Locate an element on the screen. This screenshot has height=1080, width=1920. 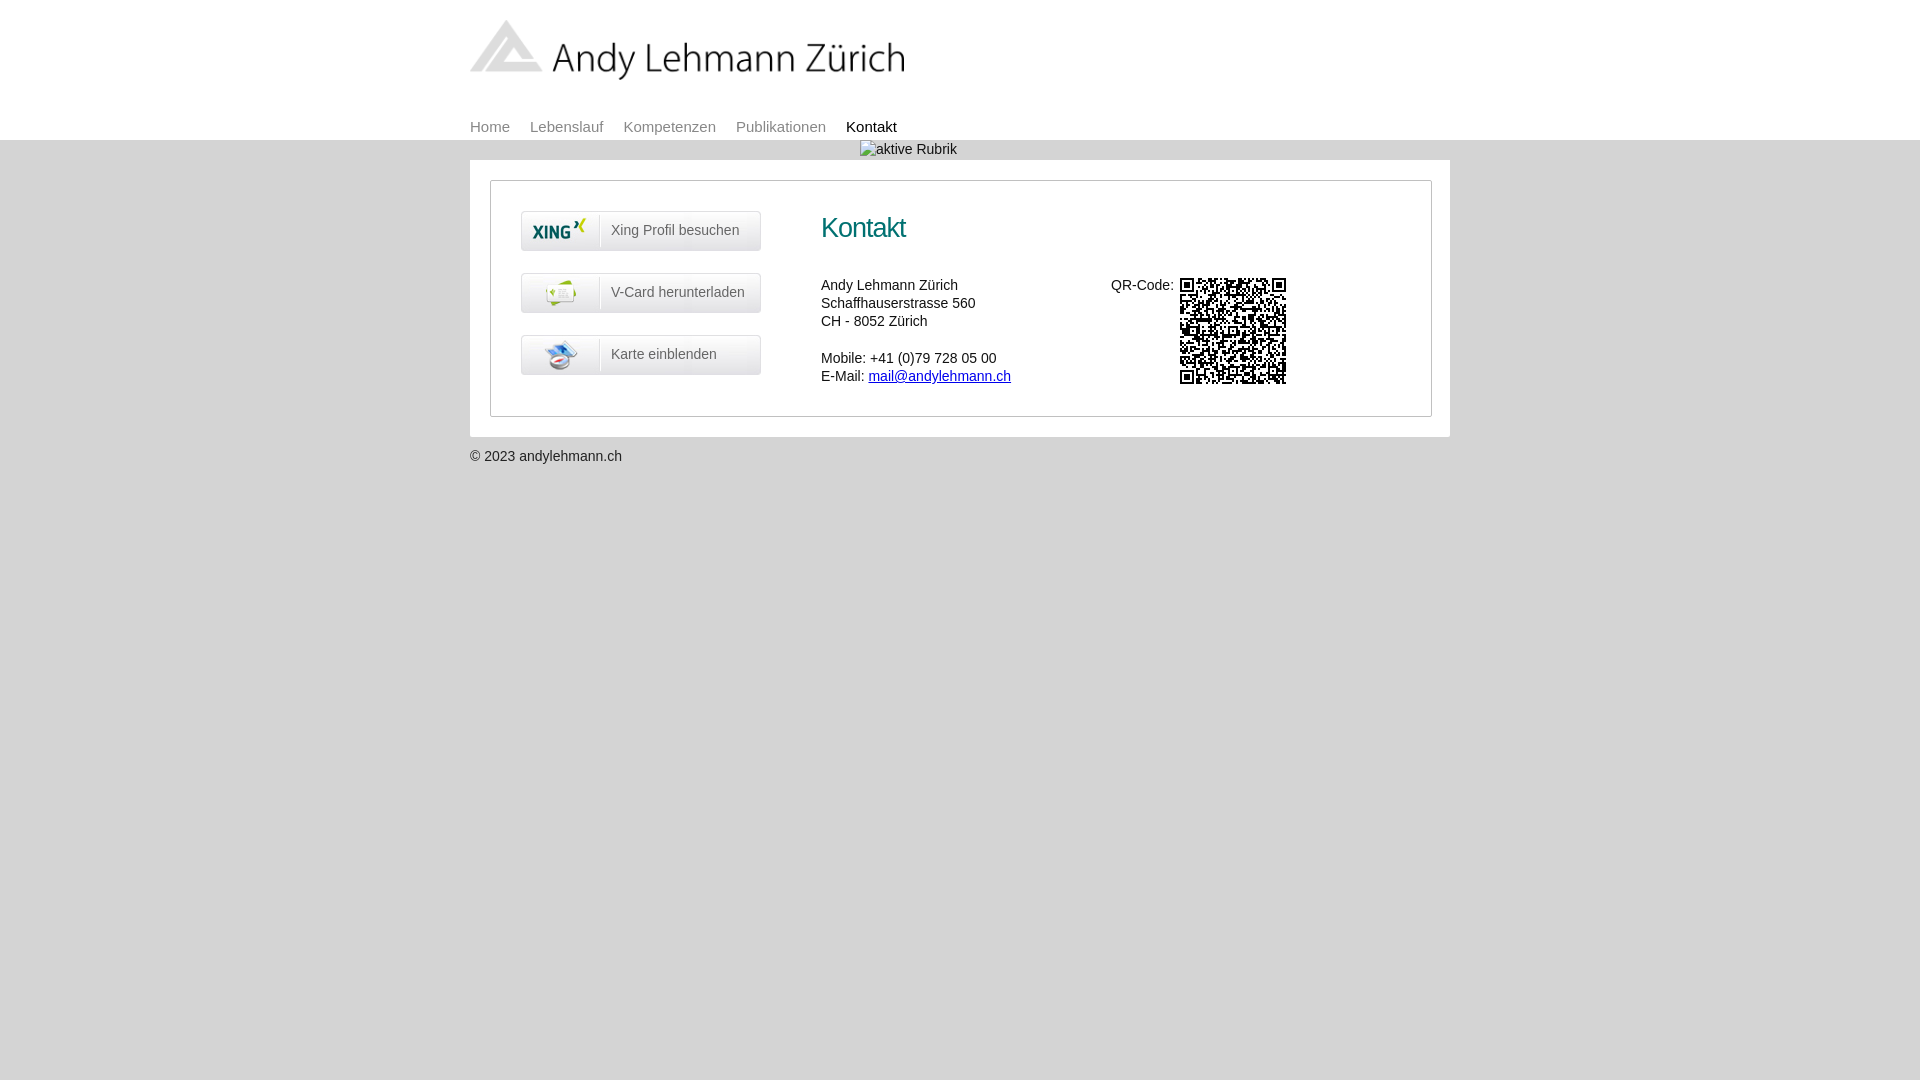
Karte einblenden is located at coordinates (641, 355).